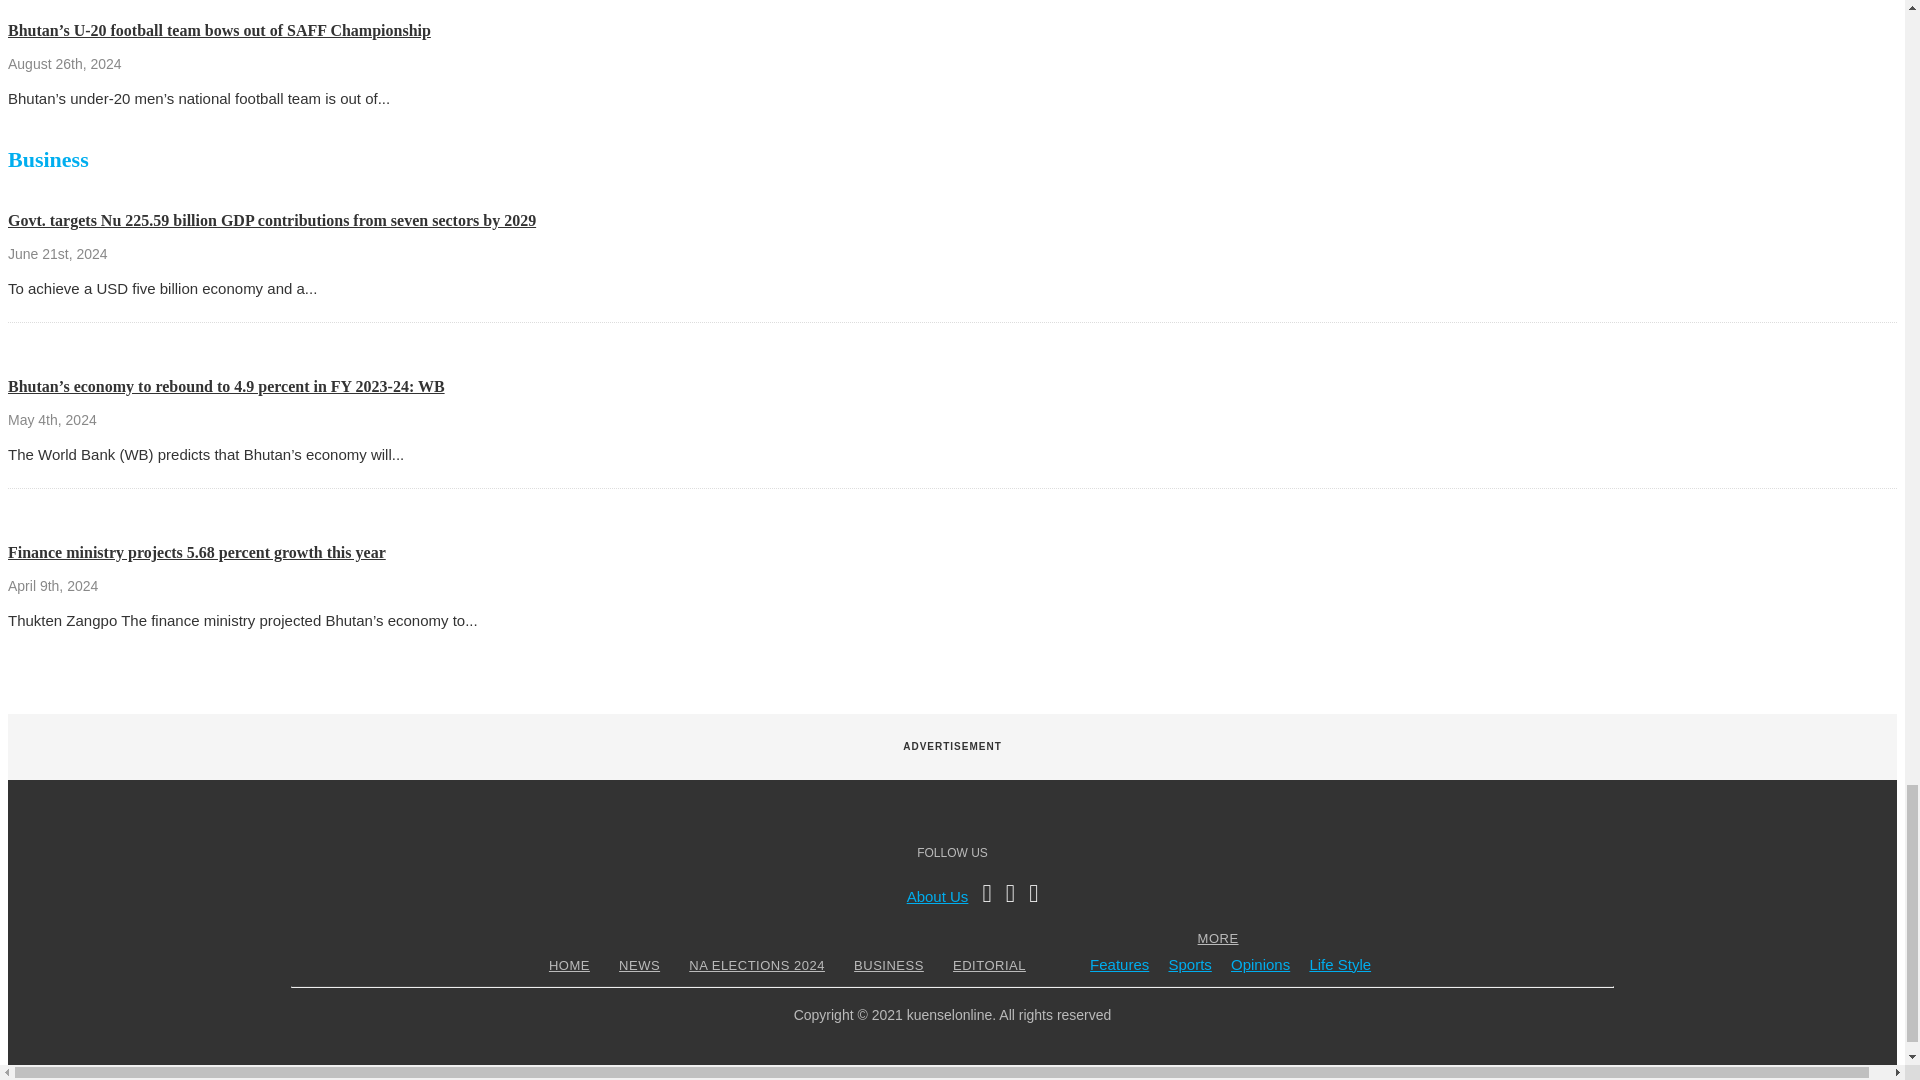  What do you see at coordinates (938, 896) in the screenshot?
I see `About Us` at bounding box center [938, 896].